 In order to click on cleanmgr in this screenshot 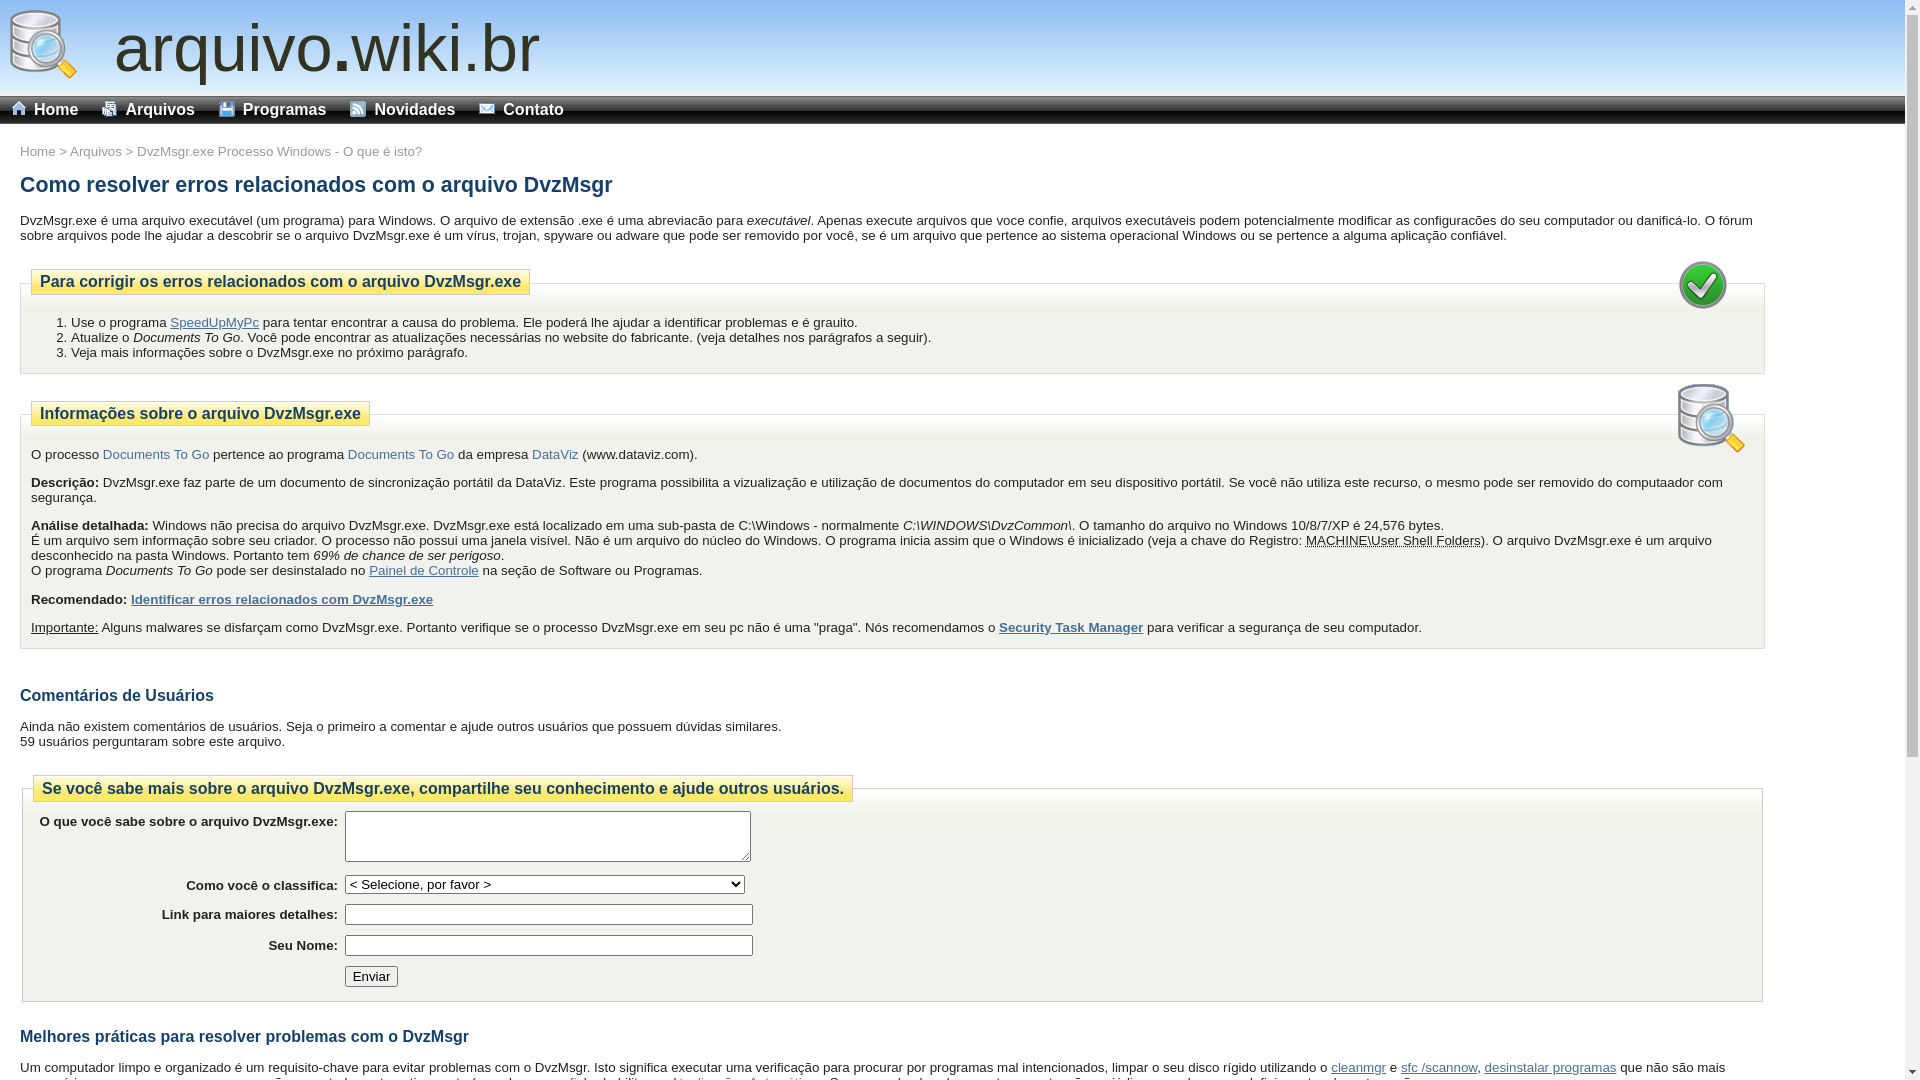, I will do `click(1358, 1068)`.